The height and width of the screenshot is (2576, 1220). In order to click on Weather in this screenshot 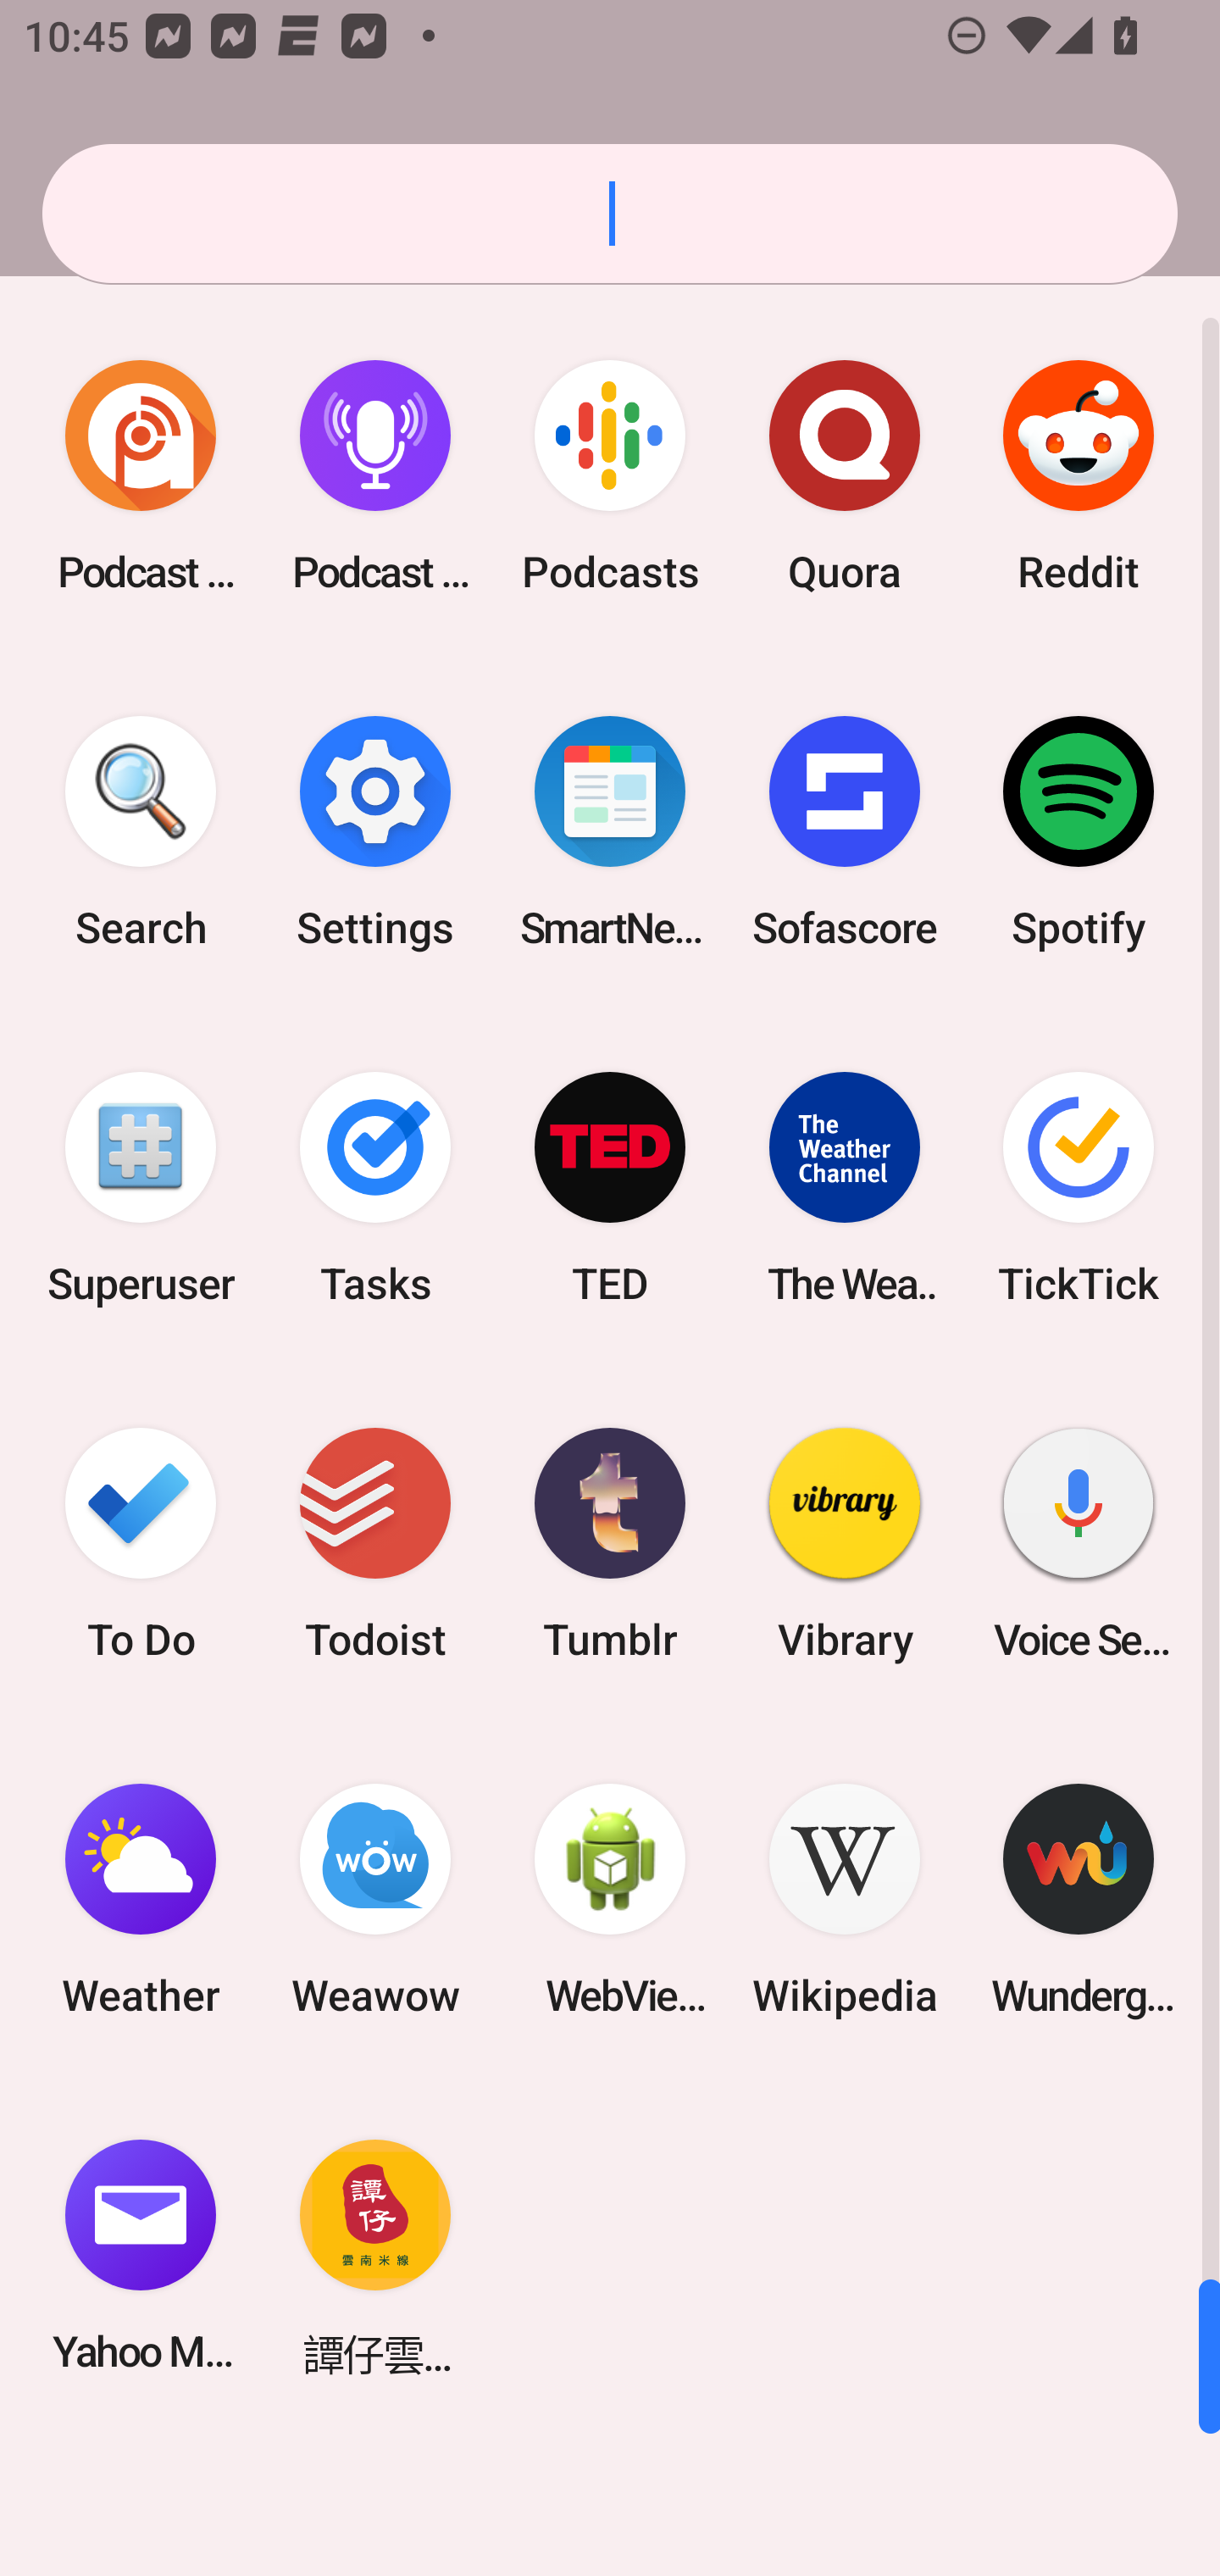, I will do `click(141, 1900)`.